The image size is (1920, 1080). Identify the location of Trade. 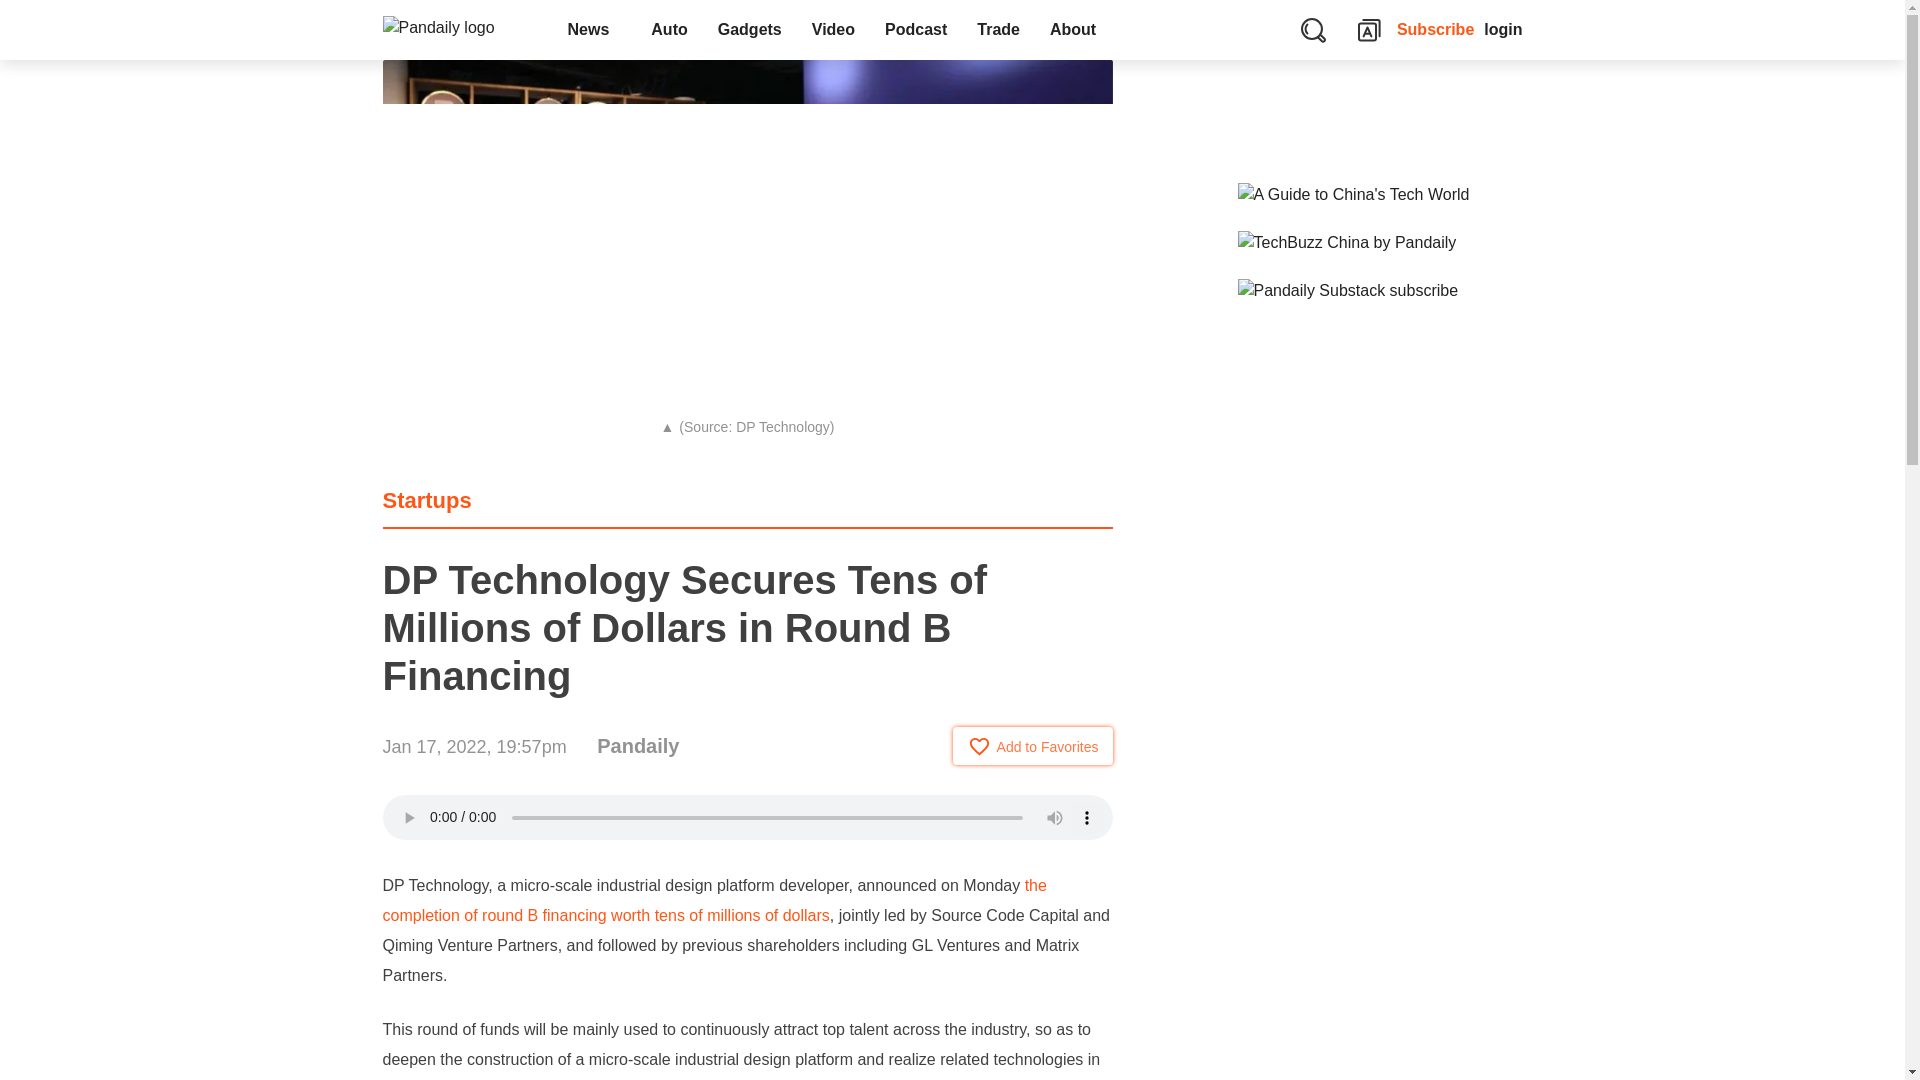
(998, 30).